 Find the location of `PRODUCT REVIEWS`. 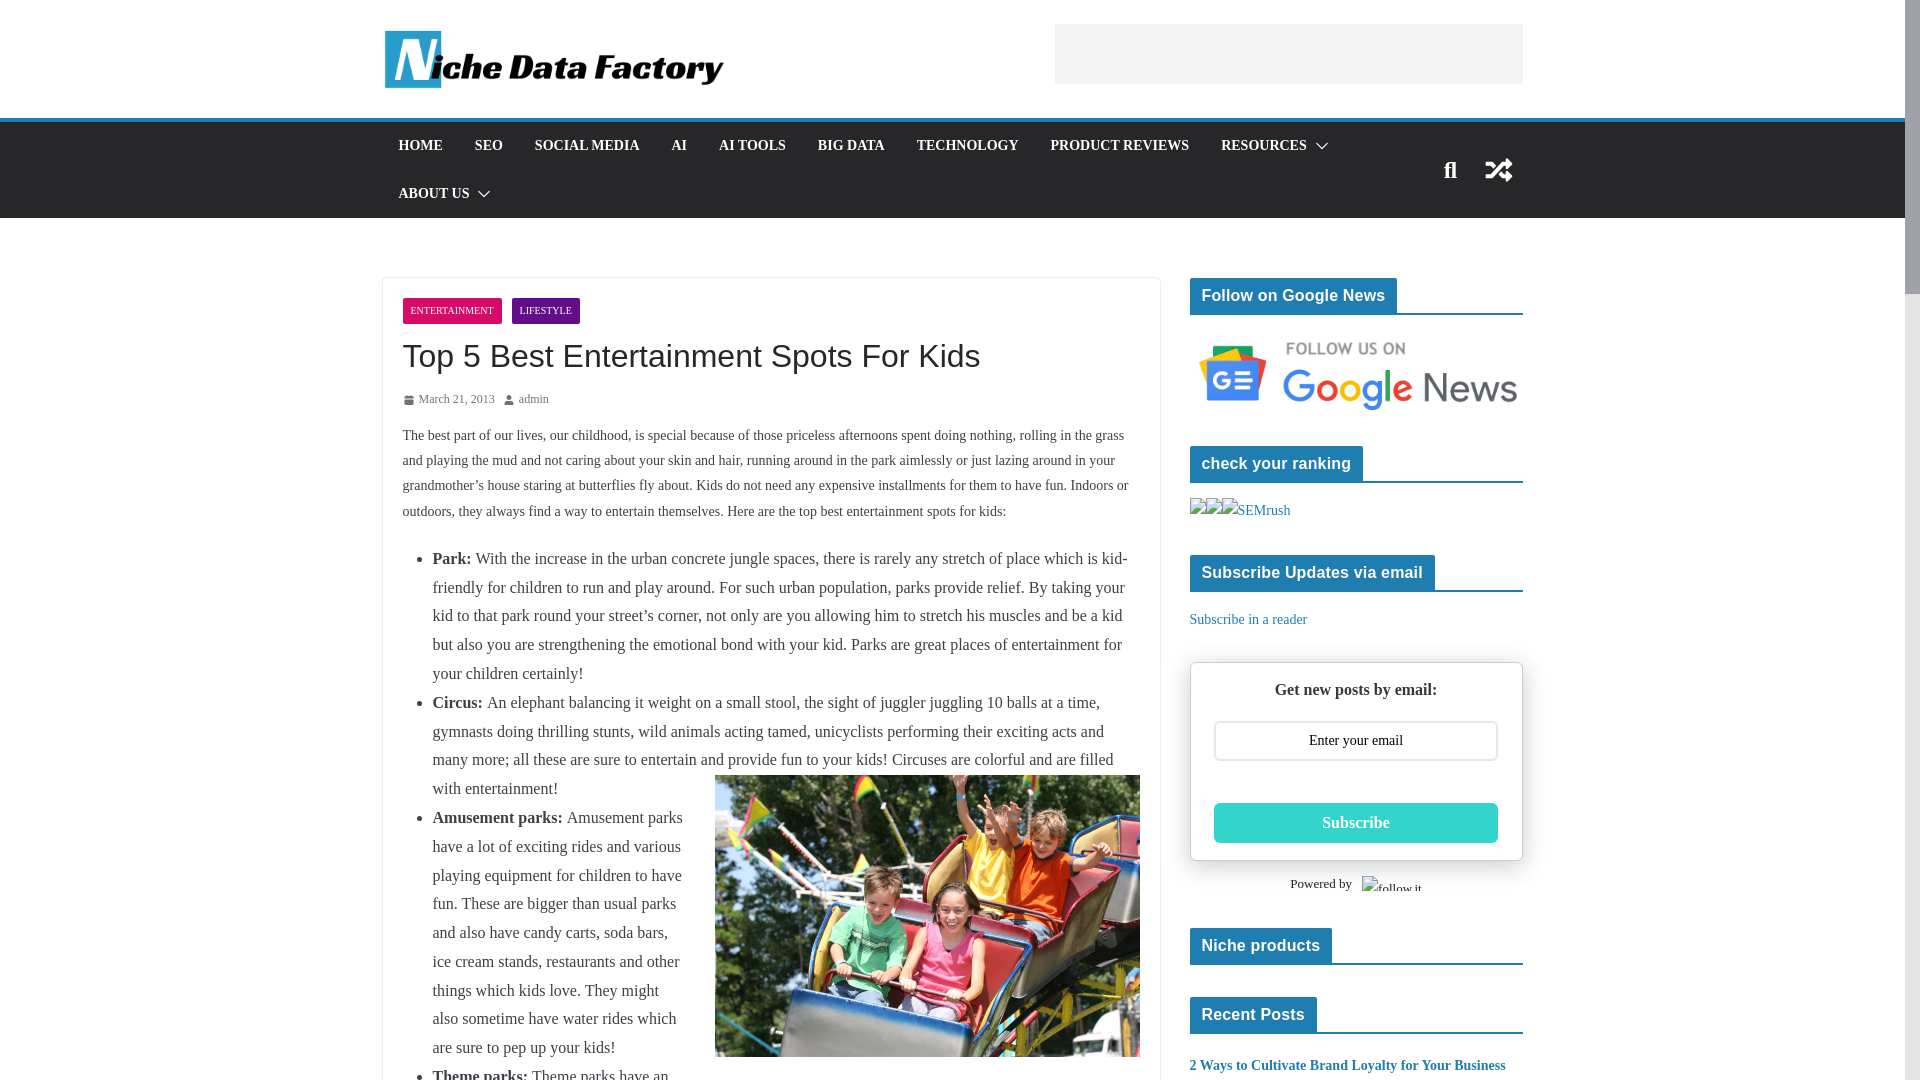

PRODUCT REVIEWS is located at coordinates (1120, 145).